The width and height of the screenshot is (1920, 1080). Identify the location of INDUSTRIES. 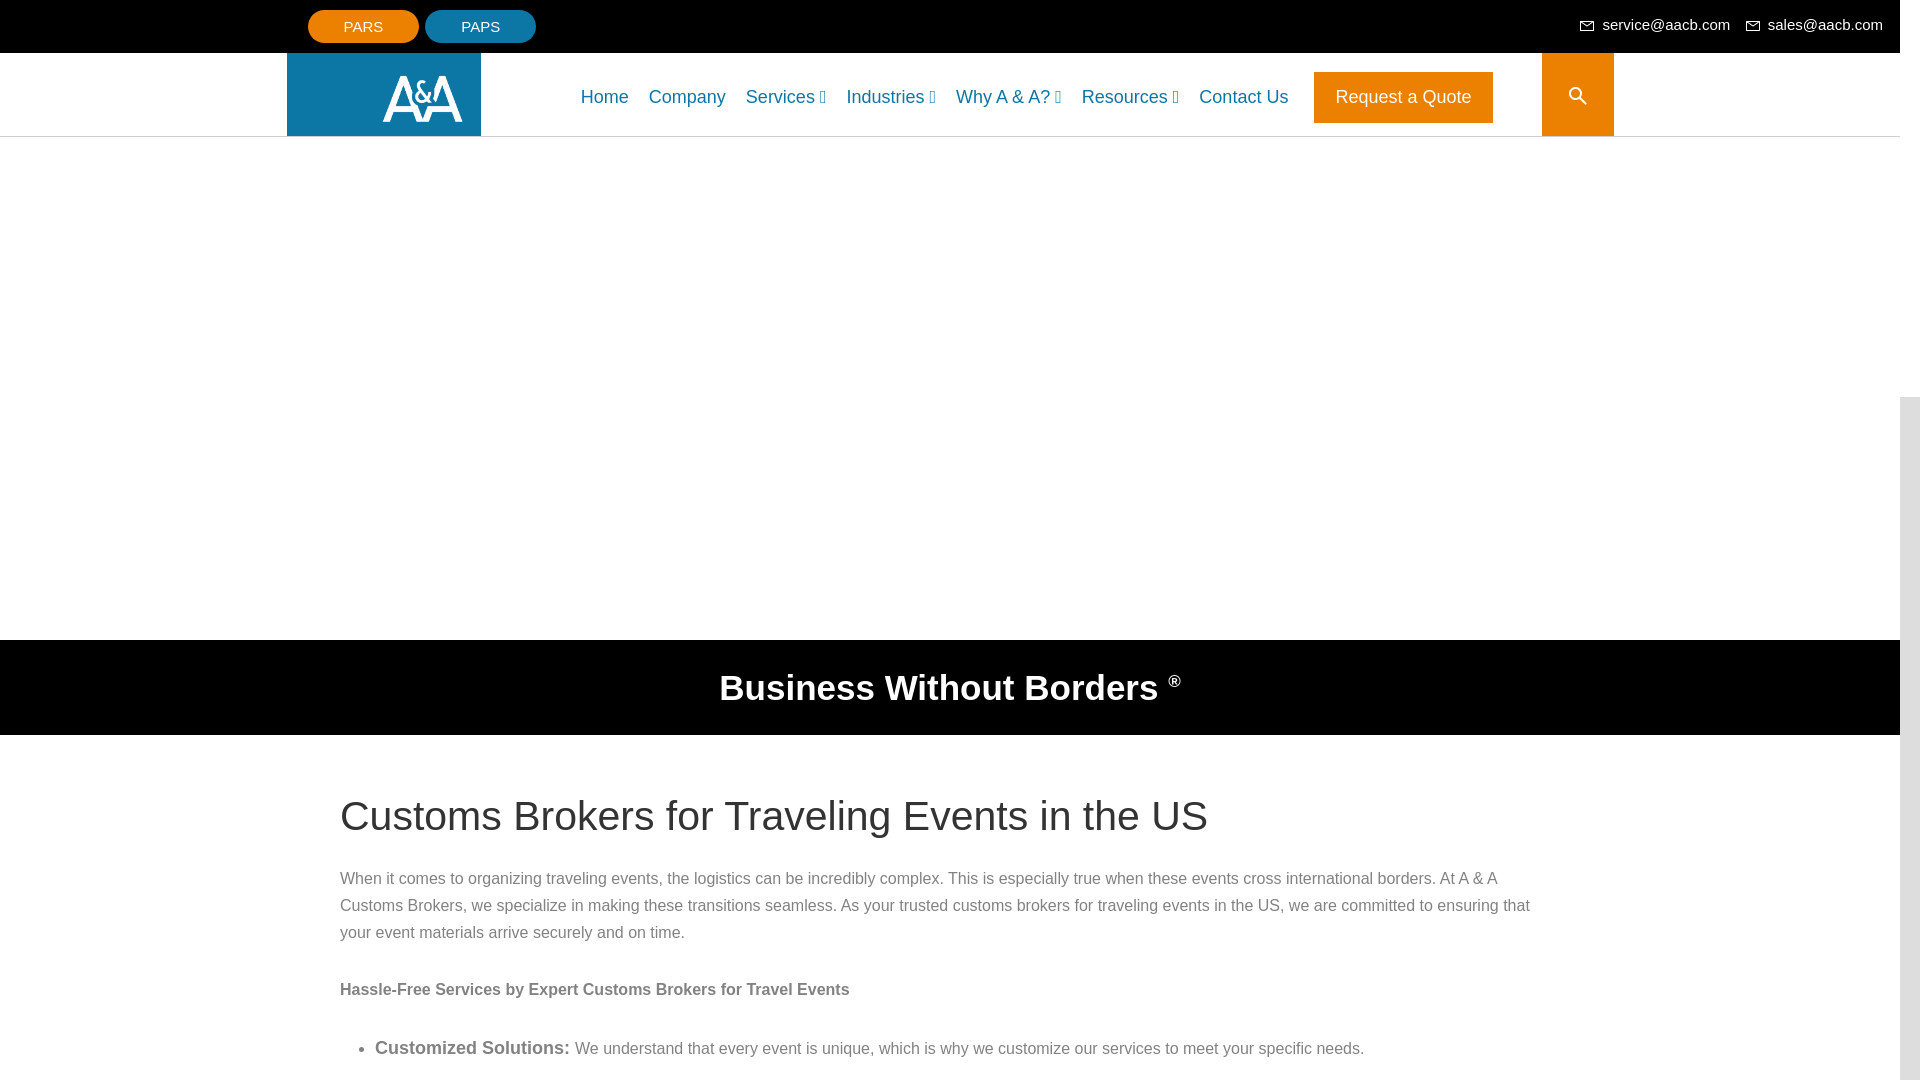
(530, 44).